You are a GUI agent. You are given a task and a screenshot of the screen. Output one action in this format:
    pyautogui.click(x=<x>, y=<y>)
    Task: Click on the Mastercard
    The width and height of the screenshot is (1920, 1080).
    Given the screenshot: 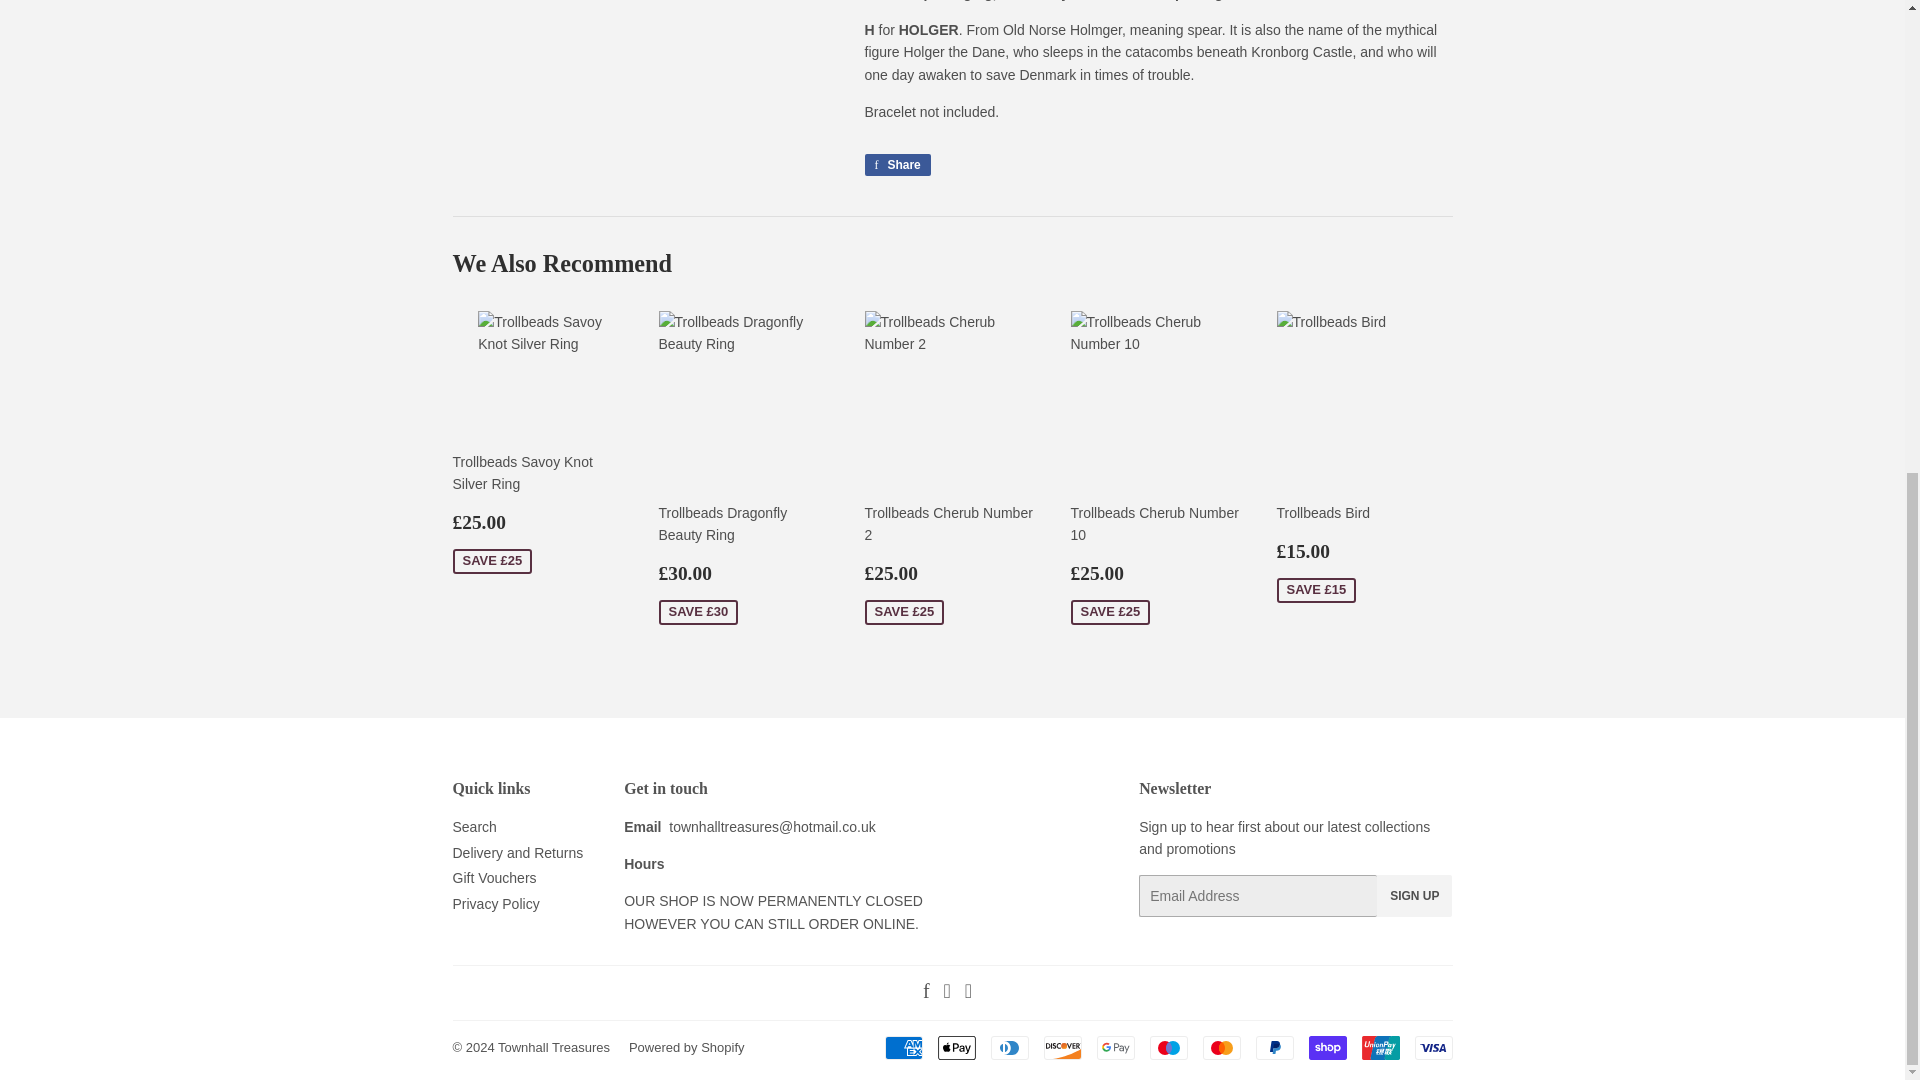 What is the action you would take?
    pyautogui.click(x=1220, y=1047)
    